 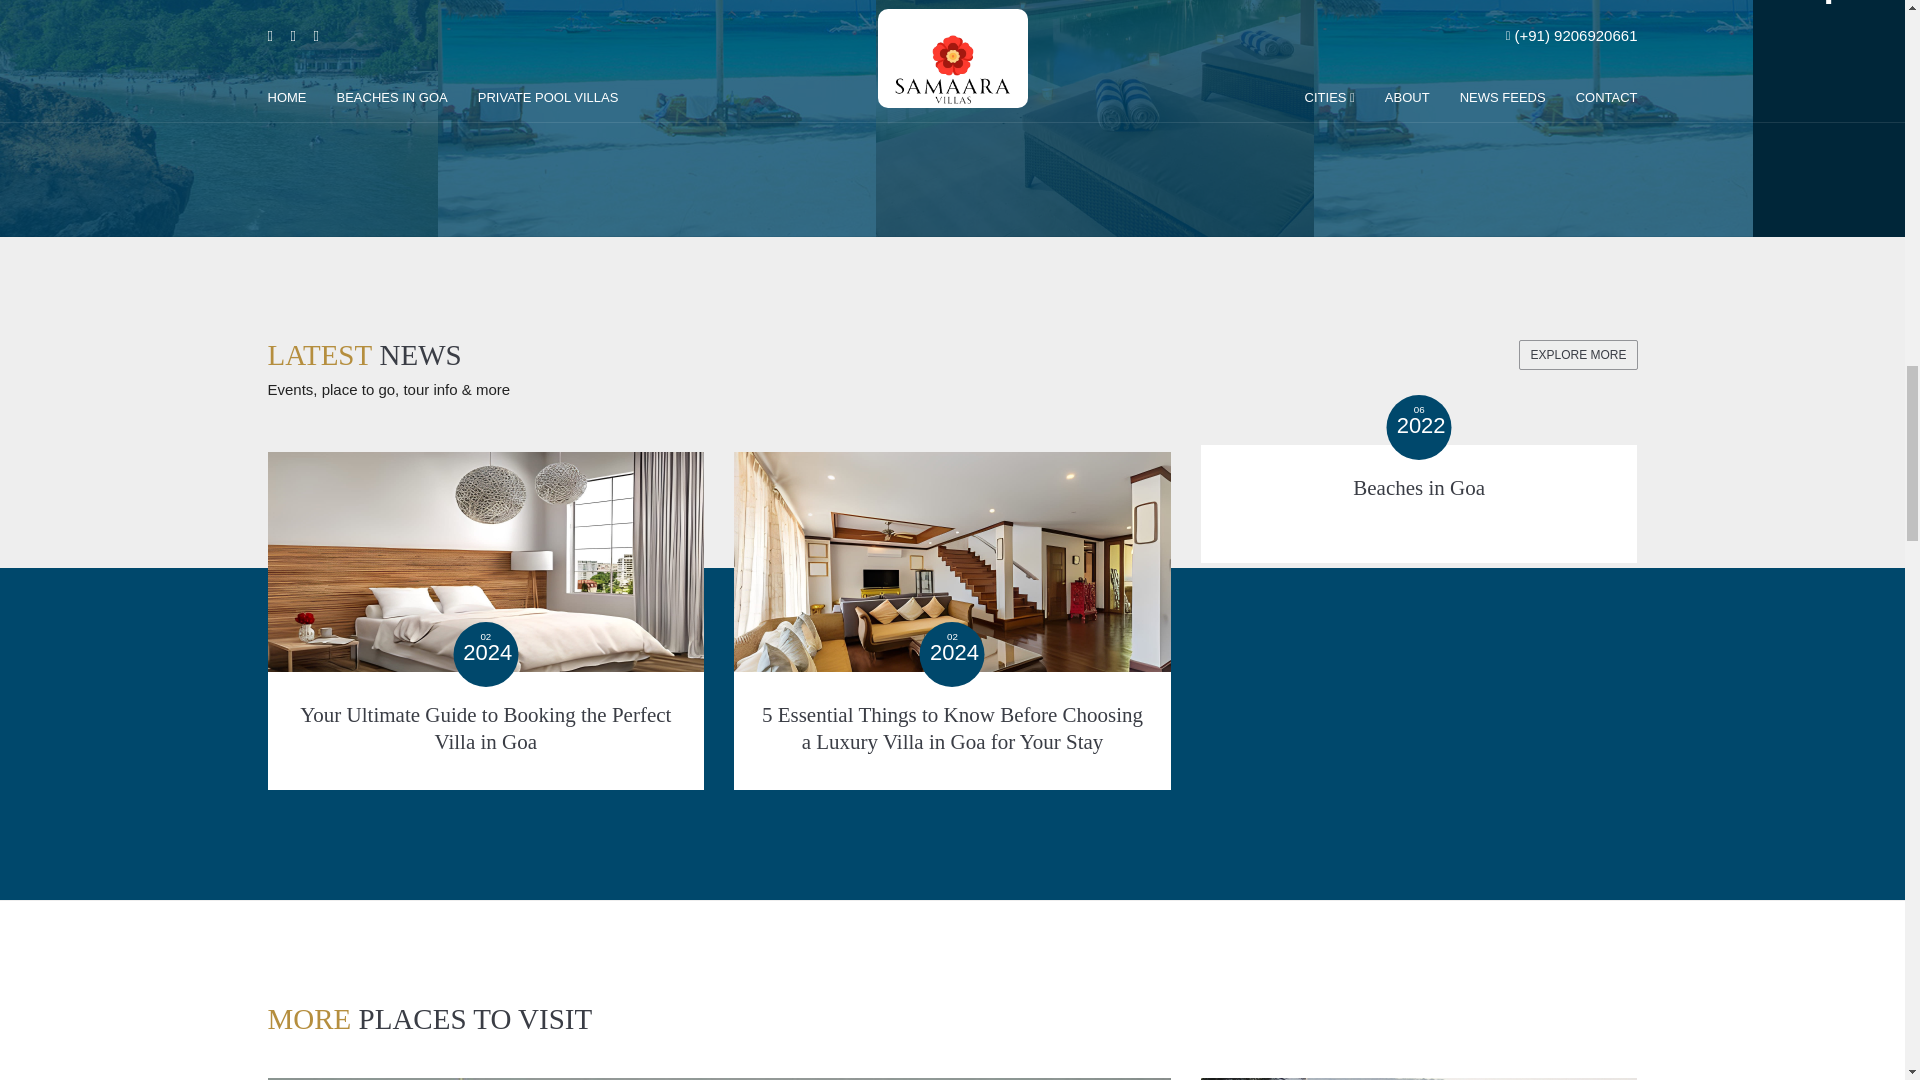 I want to click on Your Ultimate Guide to Booking the Perfect Villa in Goa, so click(x=486, y=577).